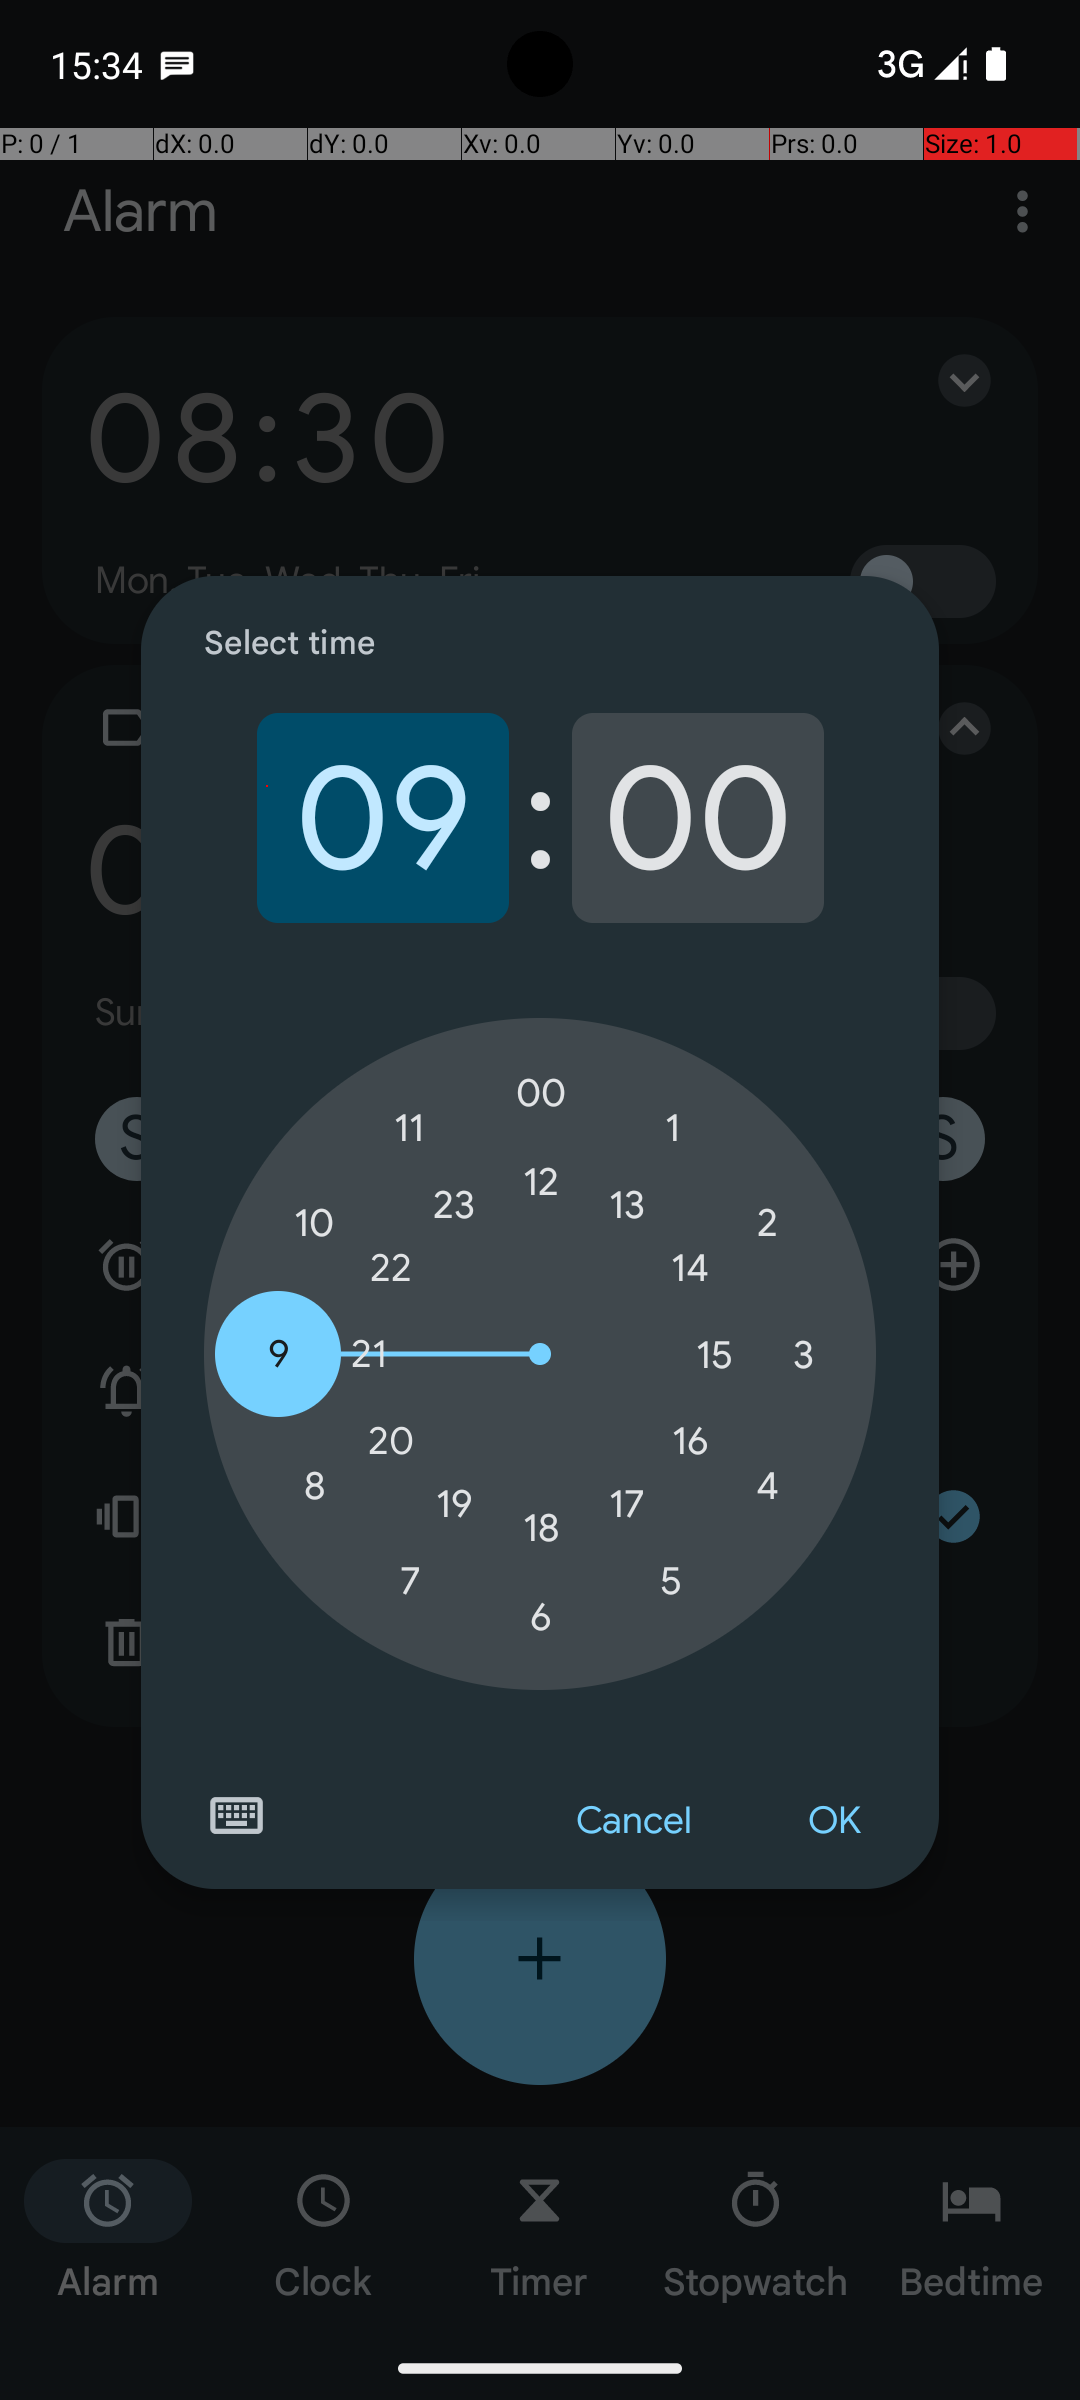 Image resolution: width=1080 pixels, height=2400 pixels. Describe the element at coordinates (698, 818) in the screenshot. I see `00` at that location.